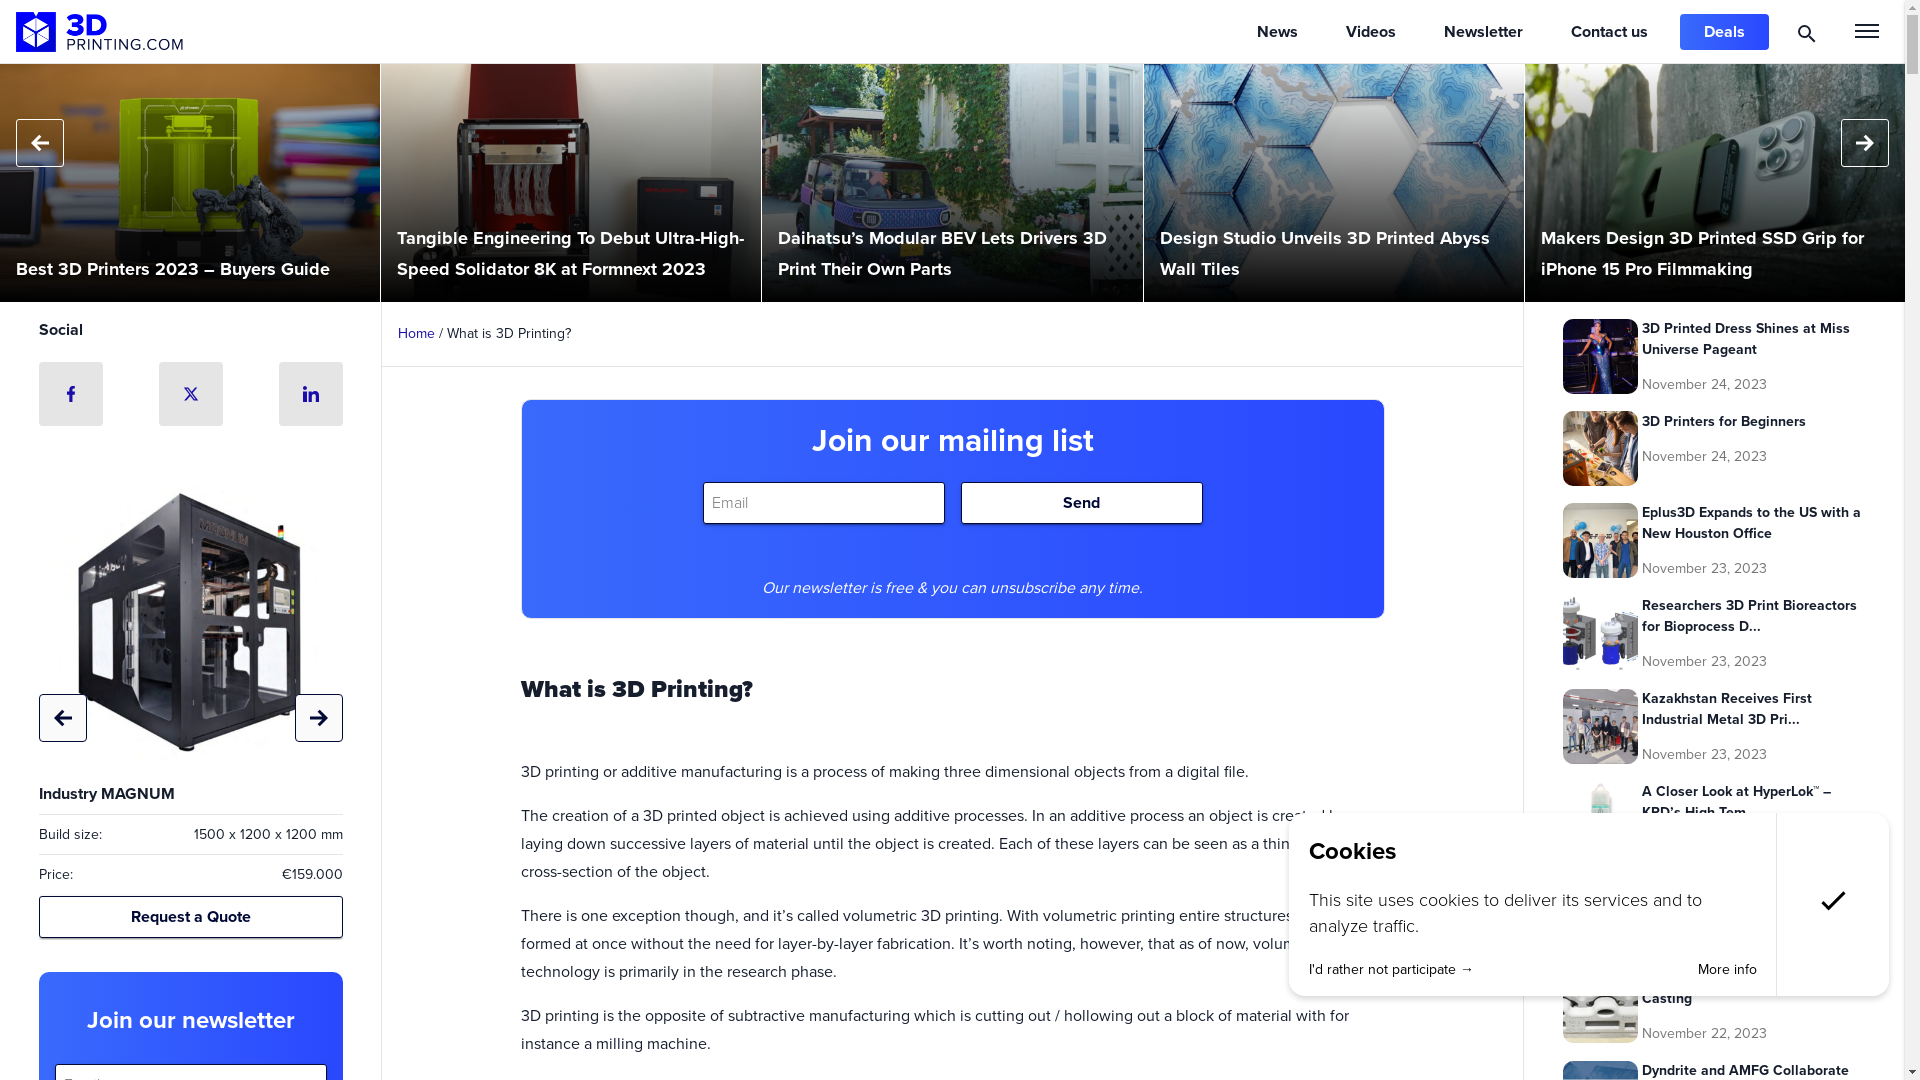 The image size is (1920, 1080). I want to click on More info, so click(1728, 970).